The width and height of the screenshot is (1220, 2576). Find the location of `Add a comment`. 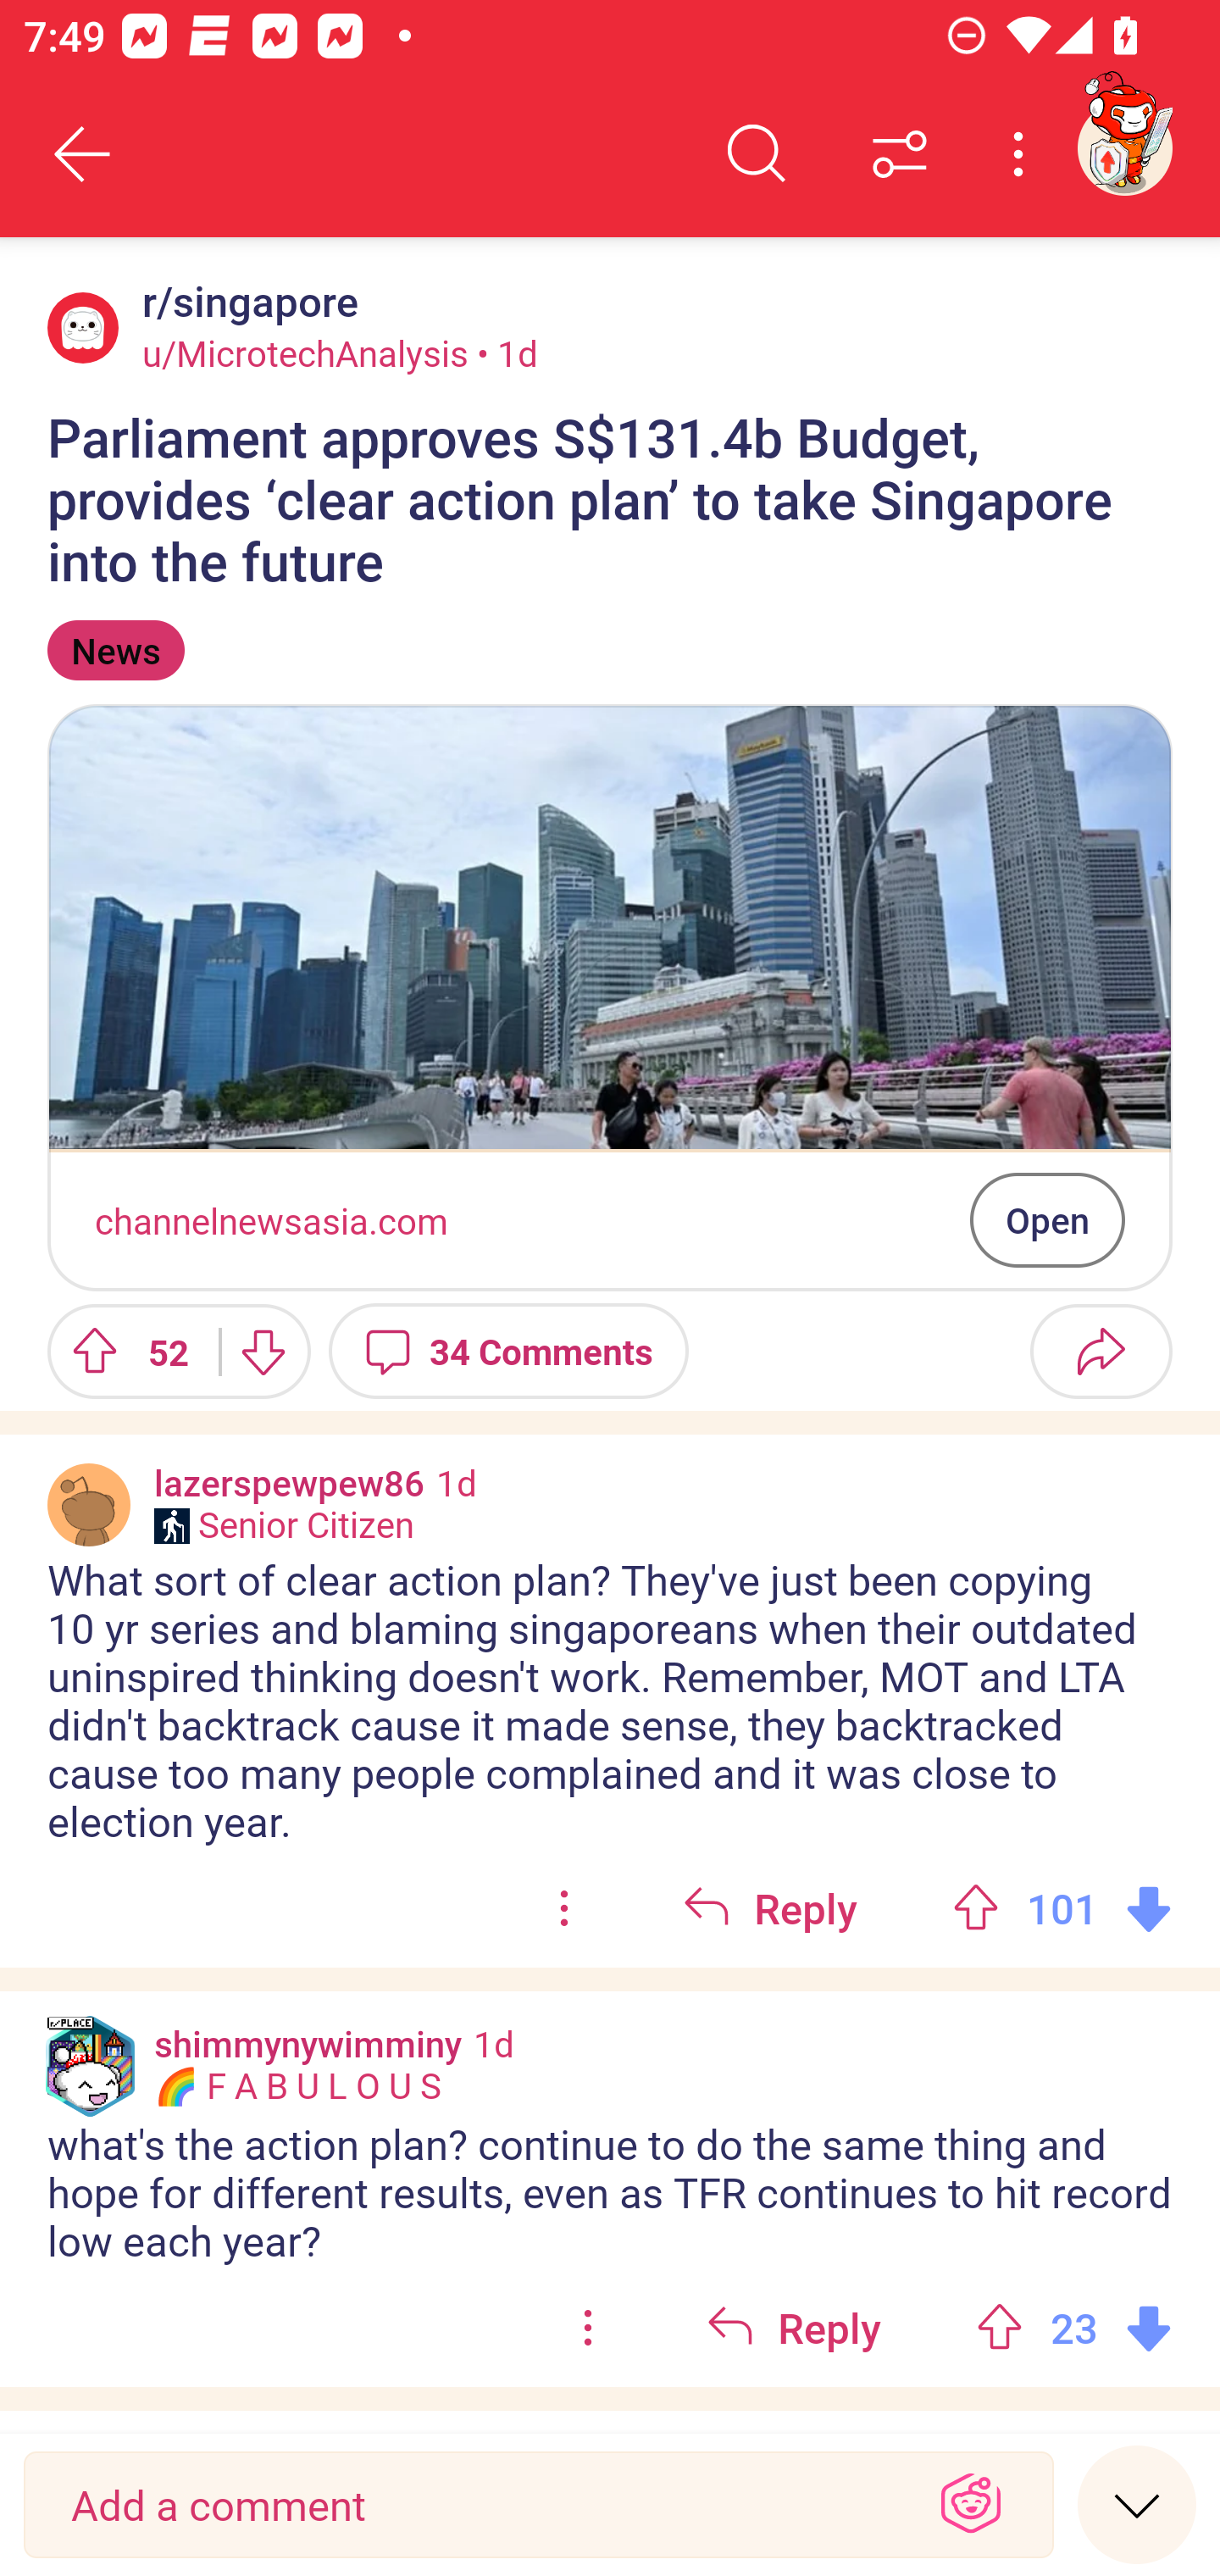

Add a comment is located at coordinates (480, 2505).